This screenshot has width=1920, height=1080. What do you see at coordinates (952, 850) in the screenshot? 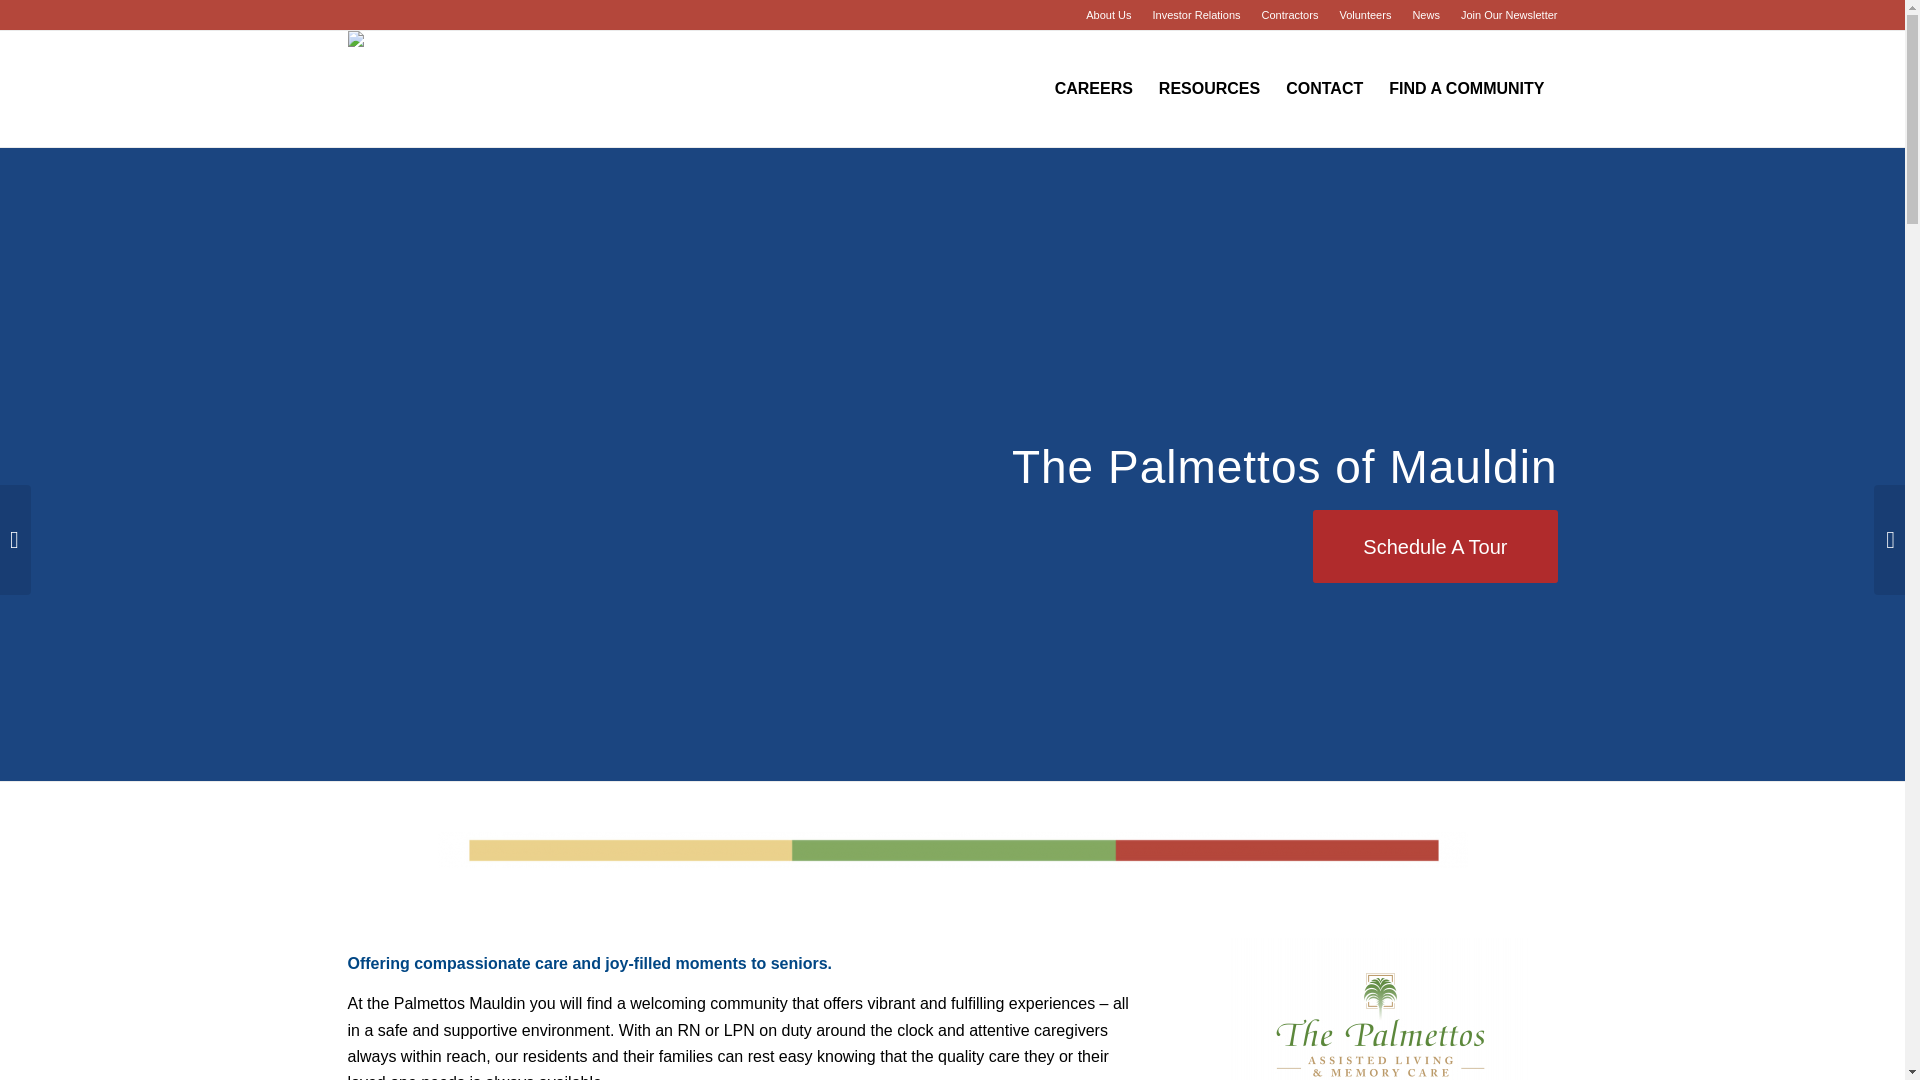
I see `nhc-care copy` at bounding box center [952, 850].